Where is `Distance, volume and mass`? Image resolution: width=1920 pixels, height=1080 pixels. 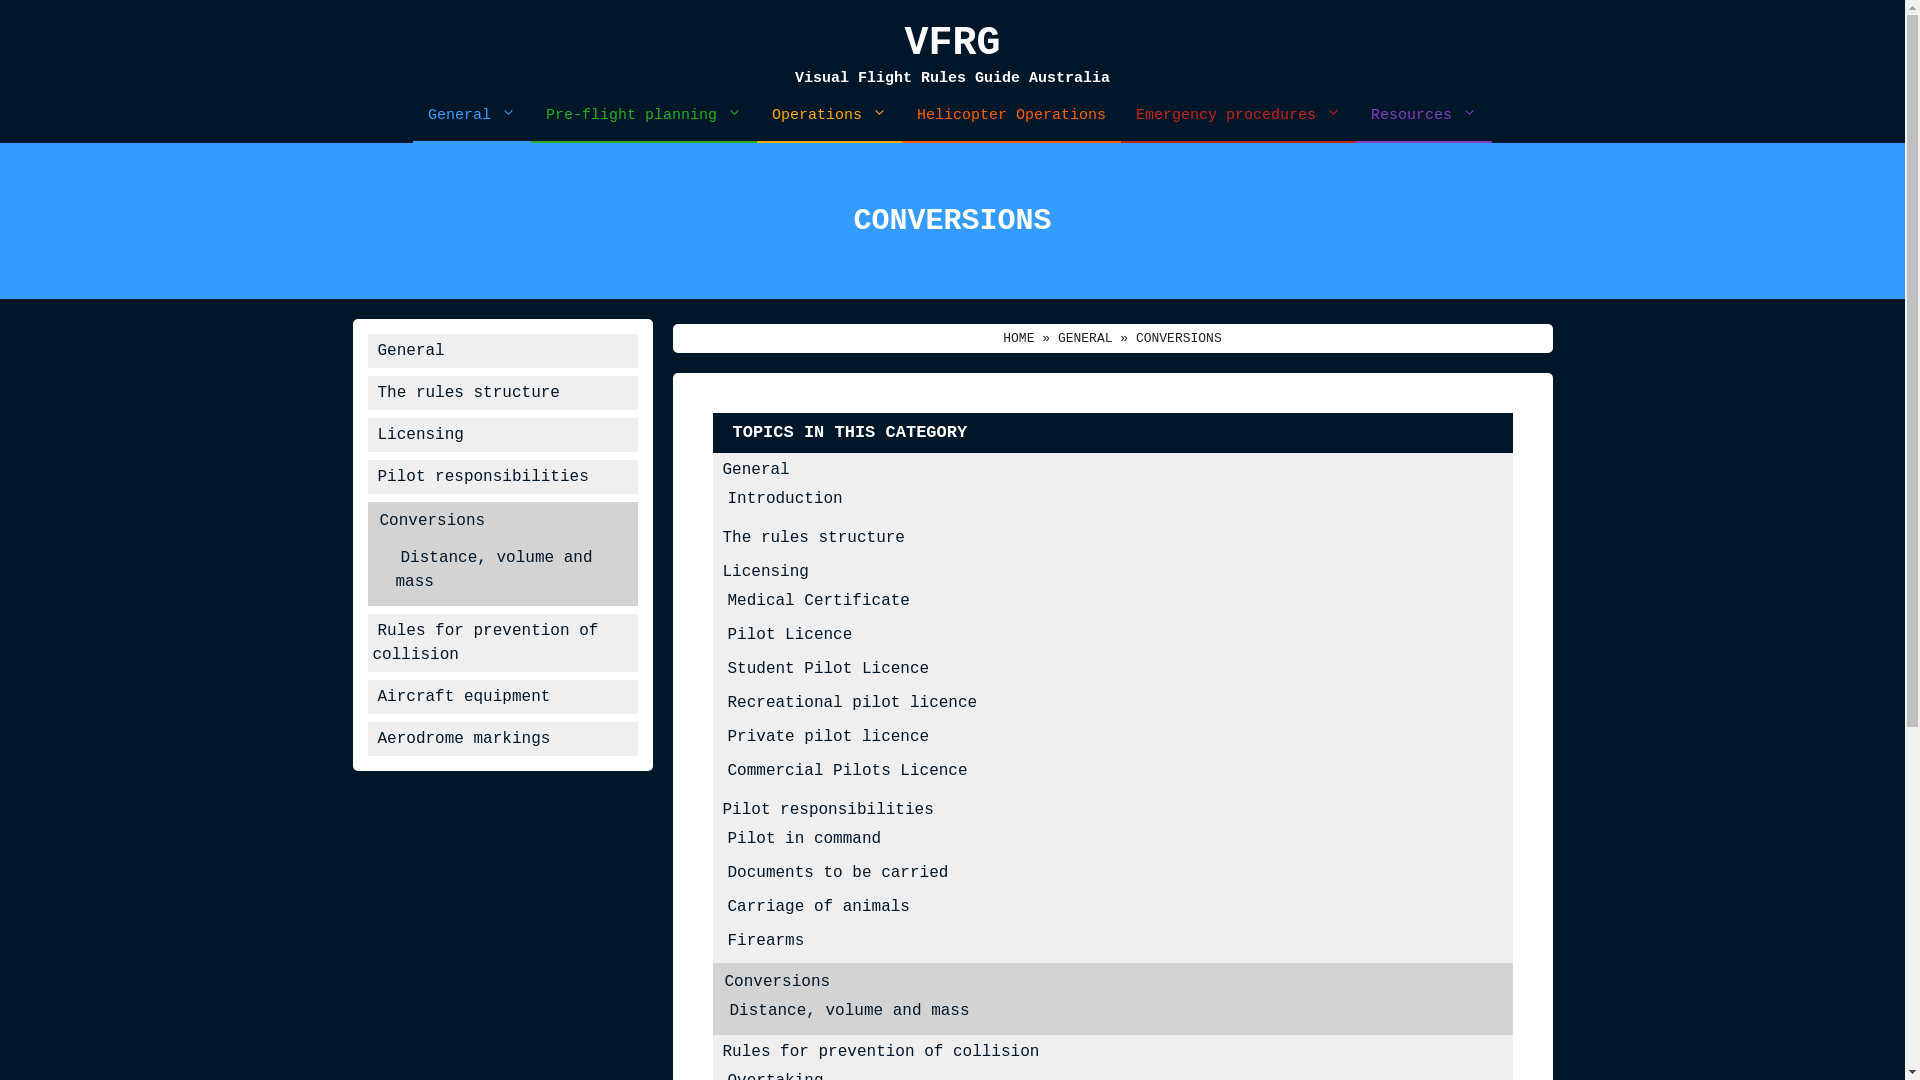 Distance, volume and mass is located at coordinates (494, 570).